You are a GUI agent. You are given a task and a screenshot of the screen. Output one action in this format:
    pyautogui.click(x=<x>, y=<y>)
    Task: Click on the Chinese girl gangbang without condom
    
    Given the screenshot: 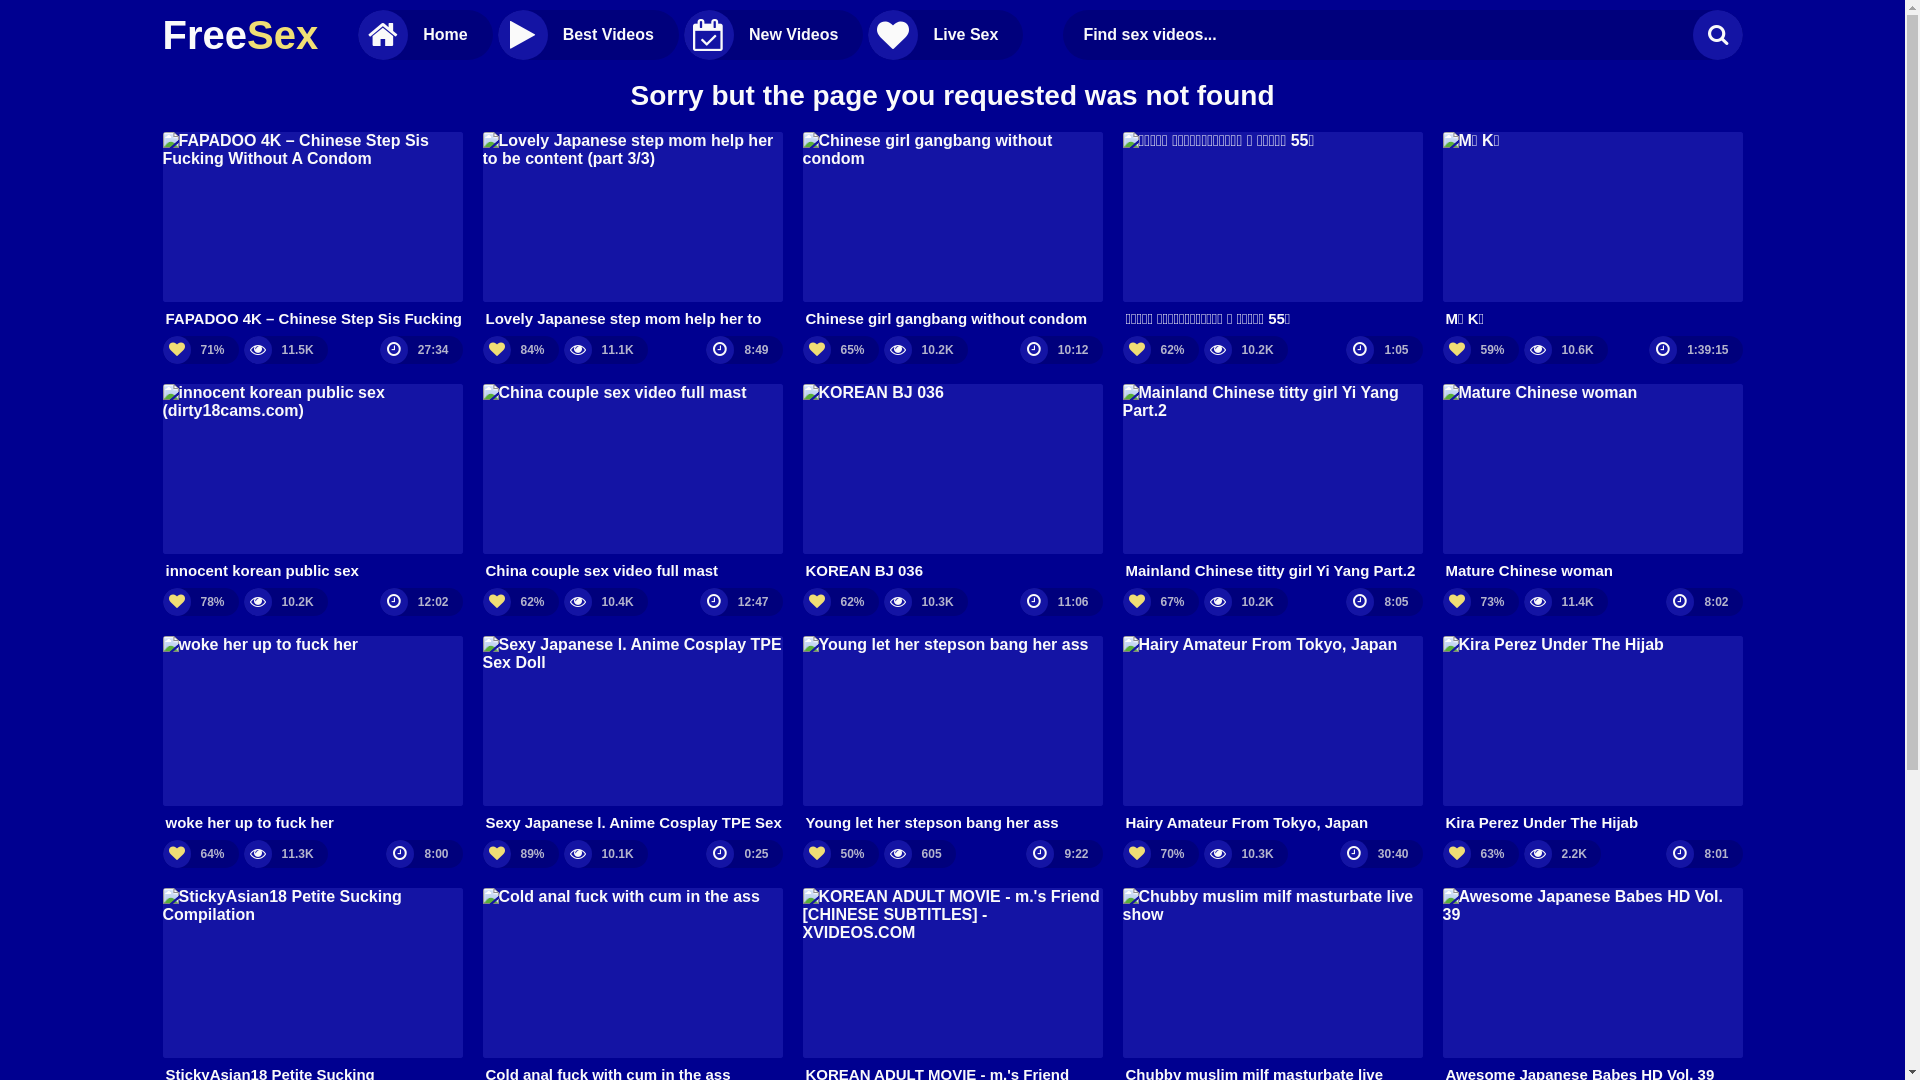 What is the action you would take?
    pyautogui.click(x=952, y=230)
    